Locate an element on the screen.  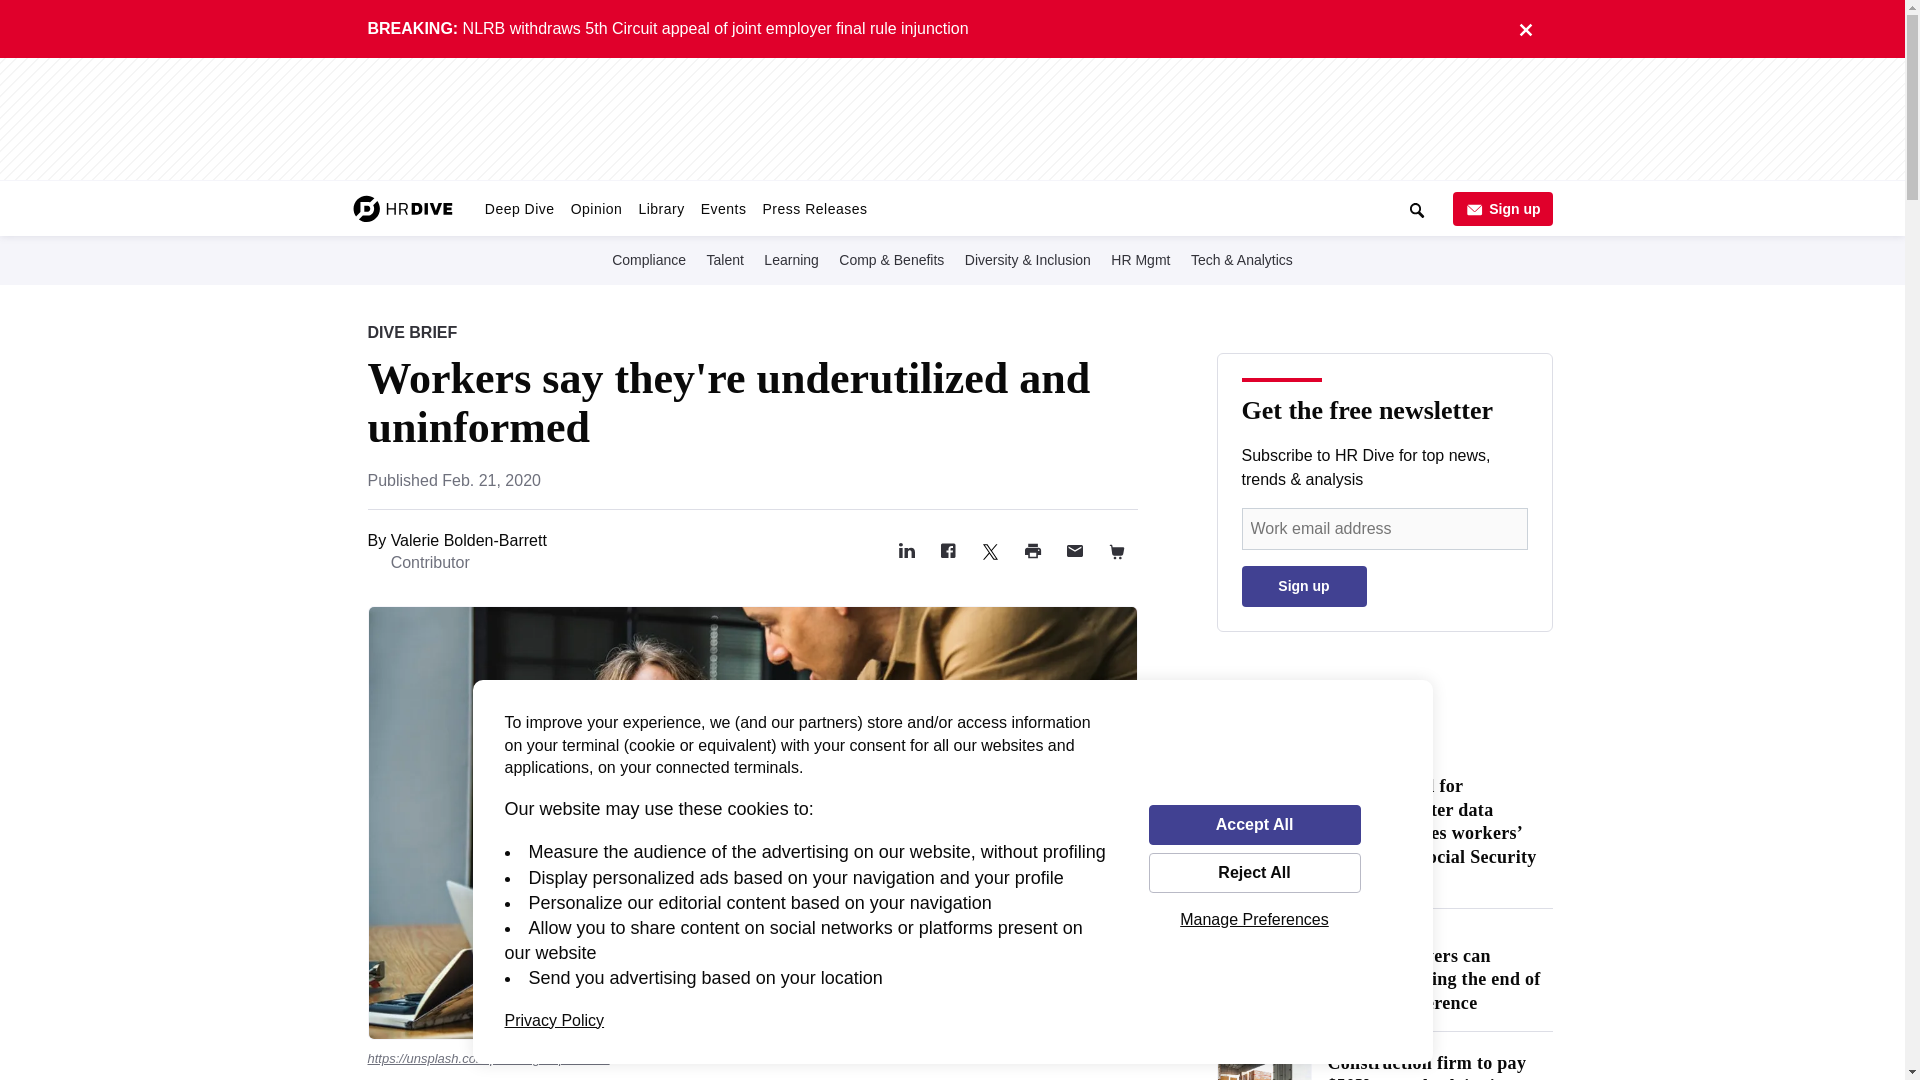
Learning is located at coordinates (792, 260).